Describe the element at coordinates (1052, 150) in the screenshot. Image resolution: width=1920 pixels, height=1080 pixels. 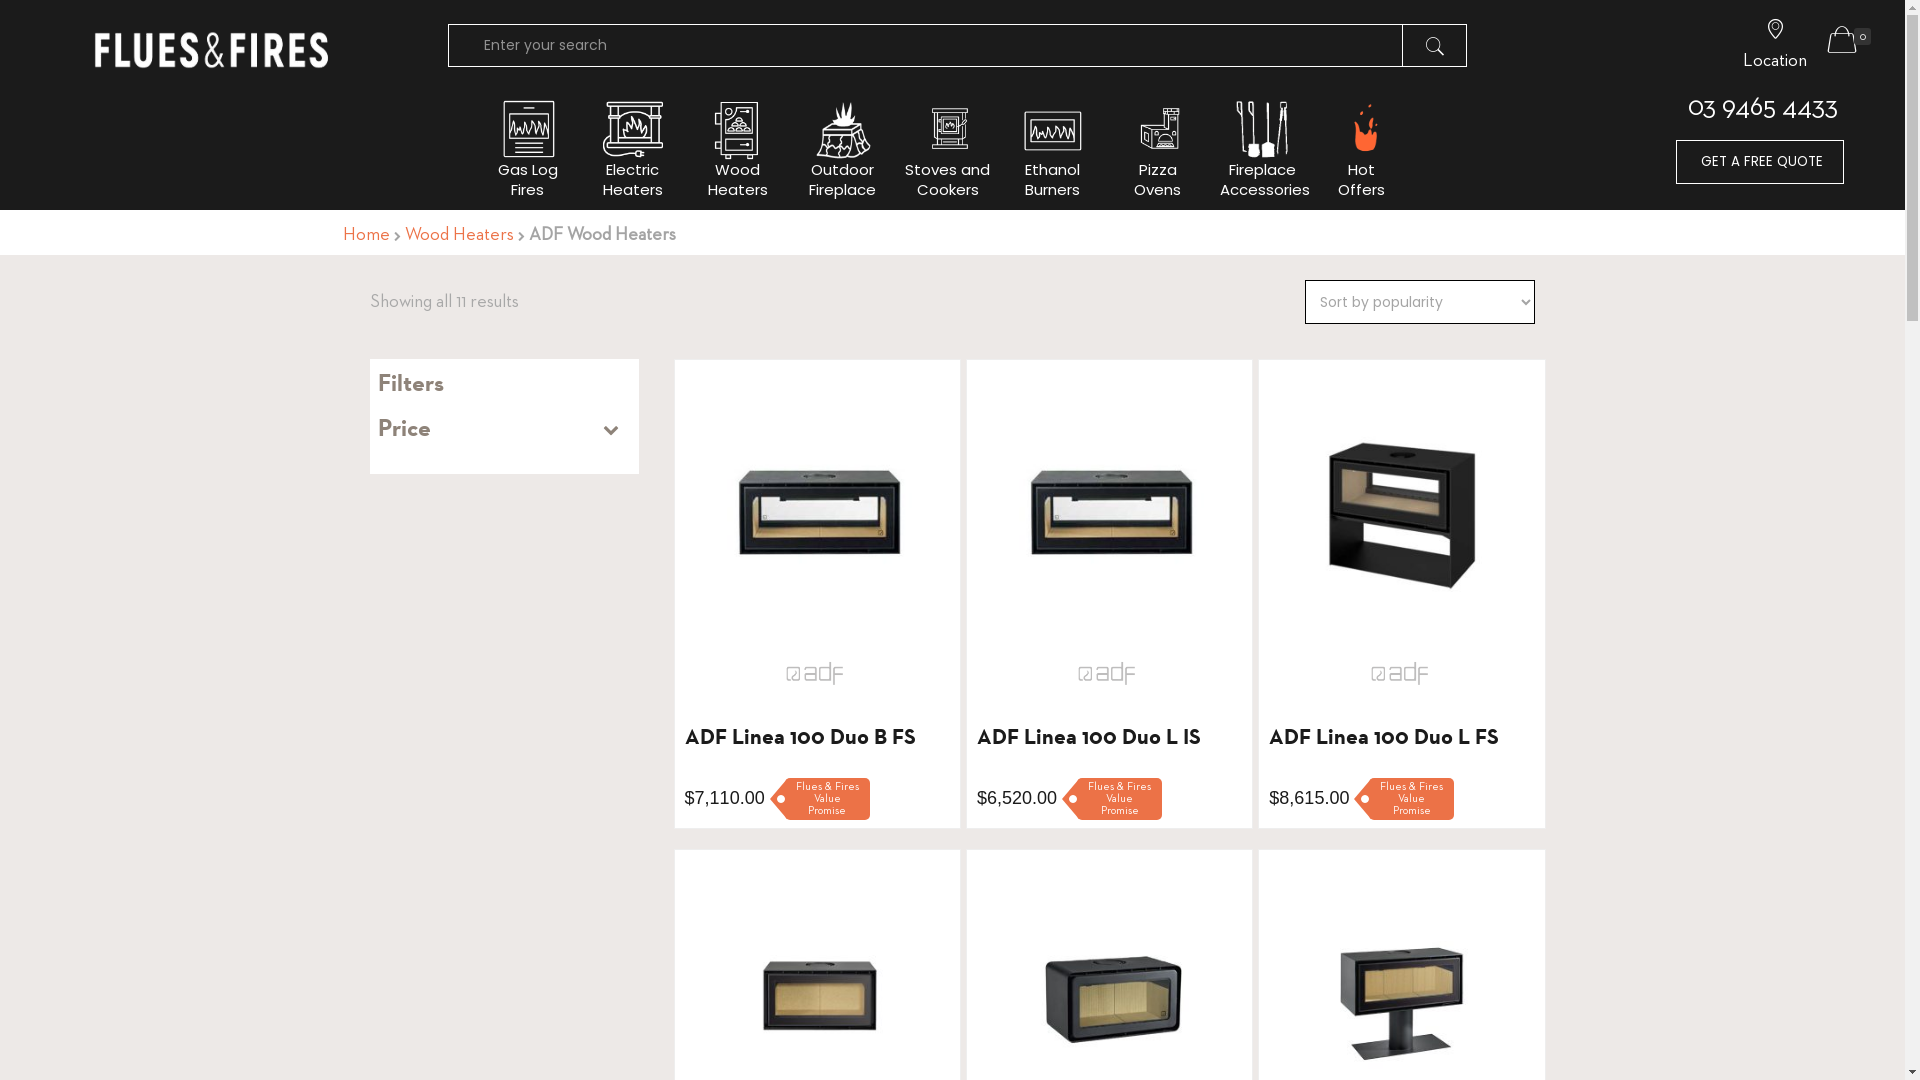
I see `Ethanol Burners` at that location.